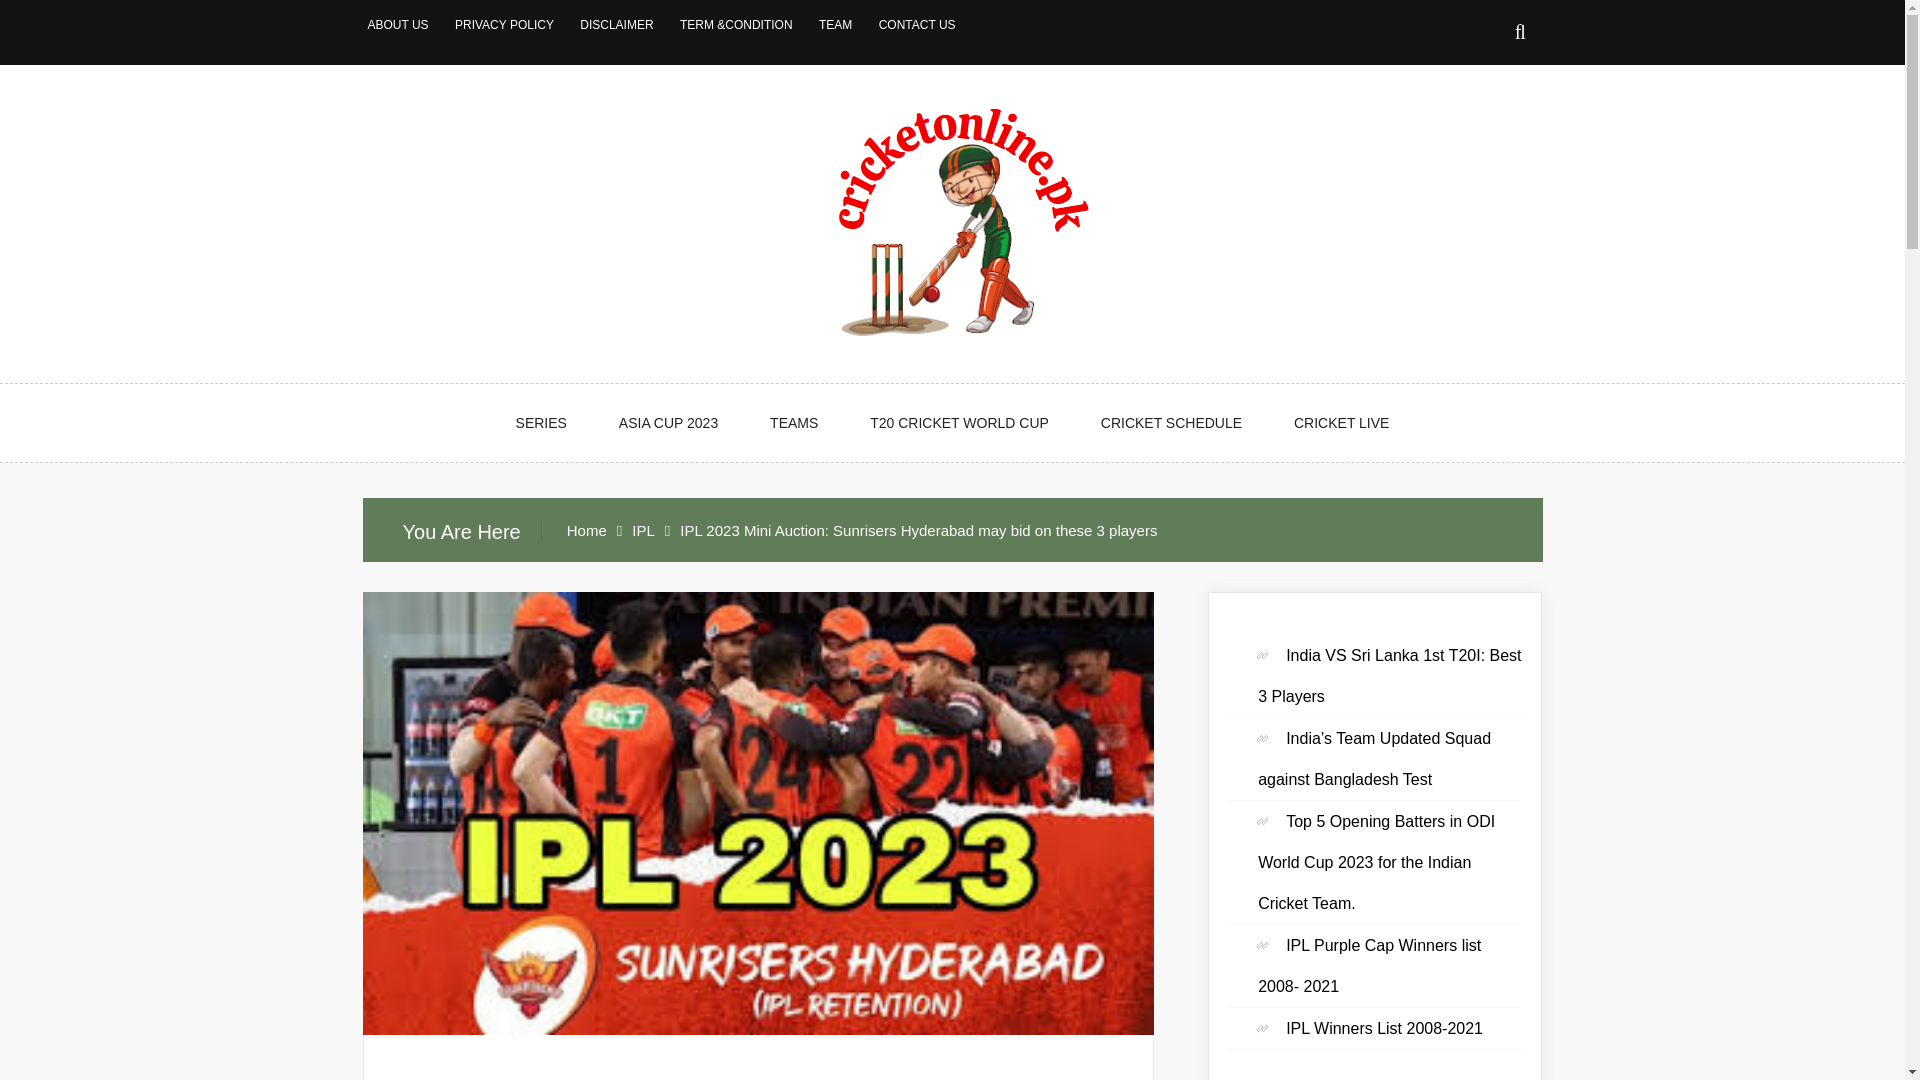  Describe the element at coordinates (758, 1078) in the screenshot. I see `IPL` at that location.